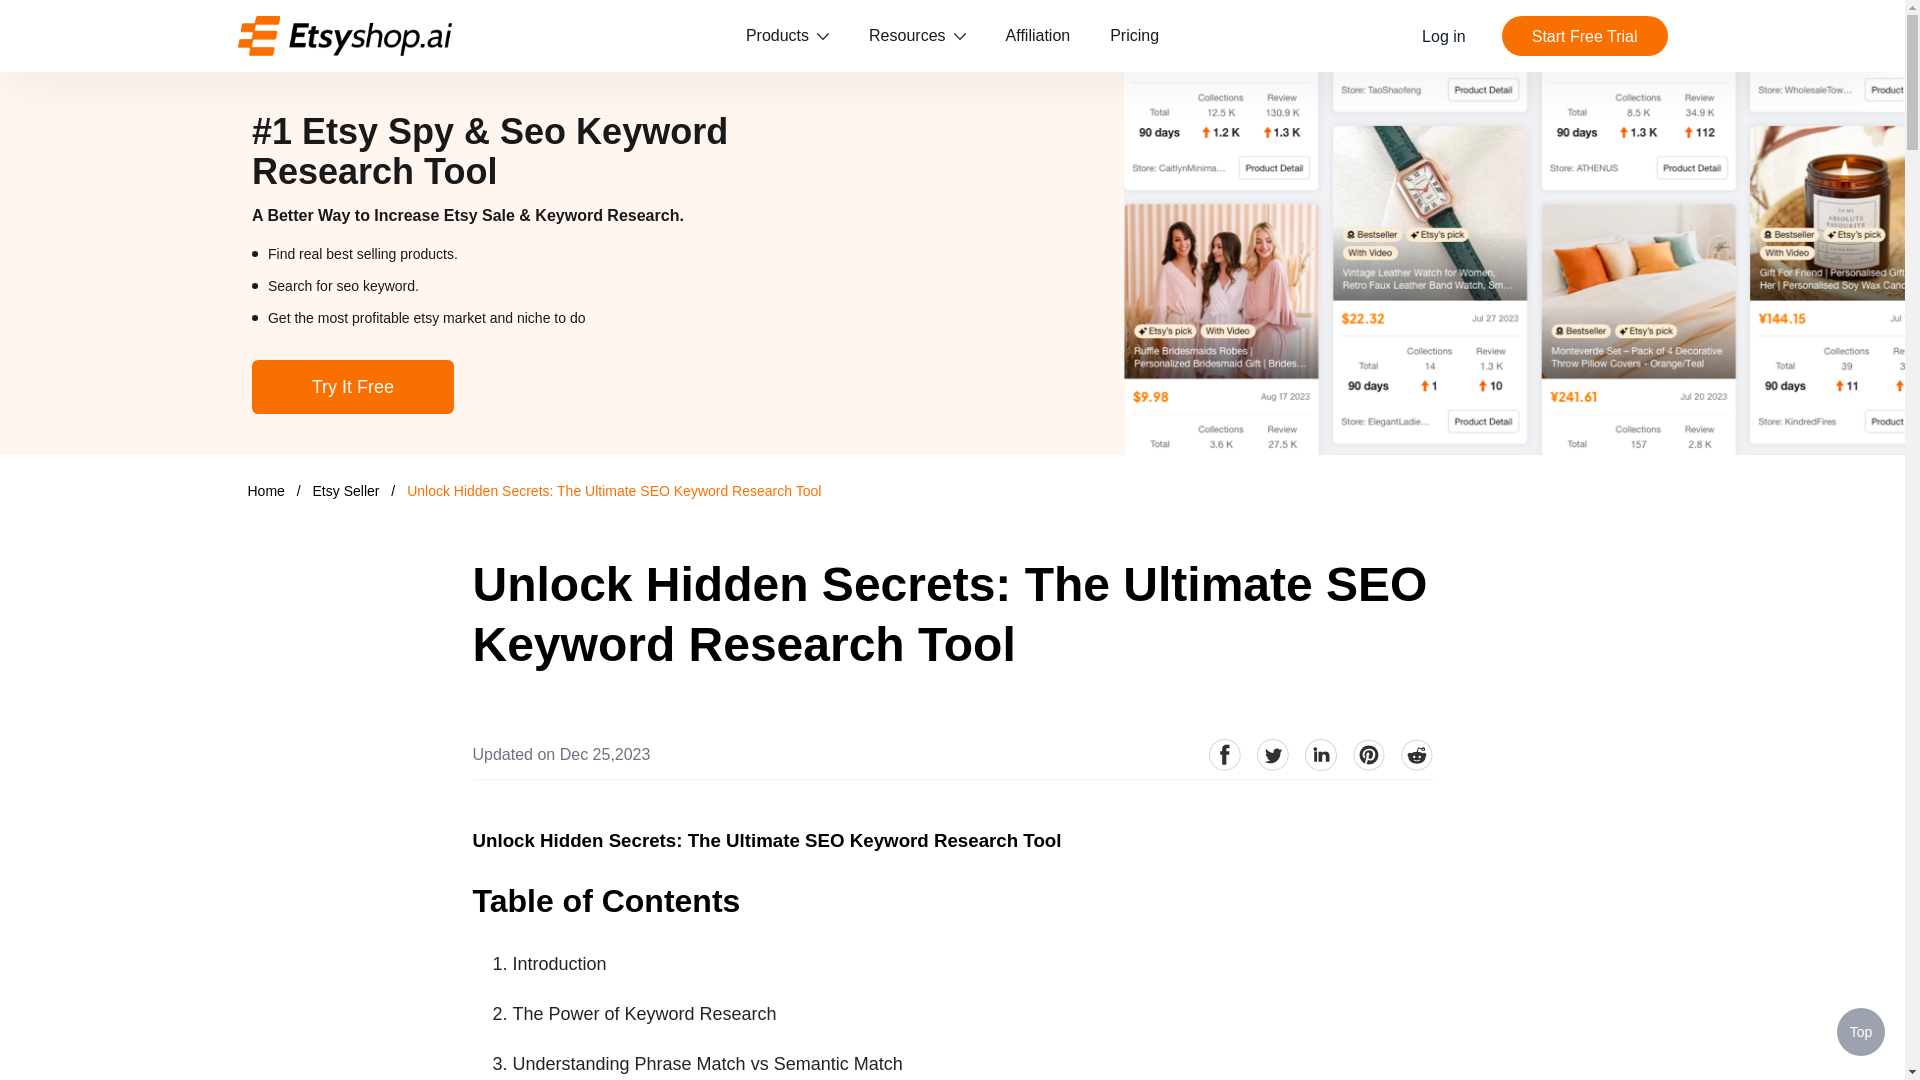 The height and width of the screenshot is (1080, 1920). I want to click on facebook, so click(1224, 754).